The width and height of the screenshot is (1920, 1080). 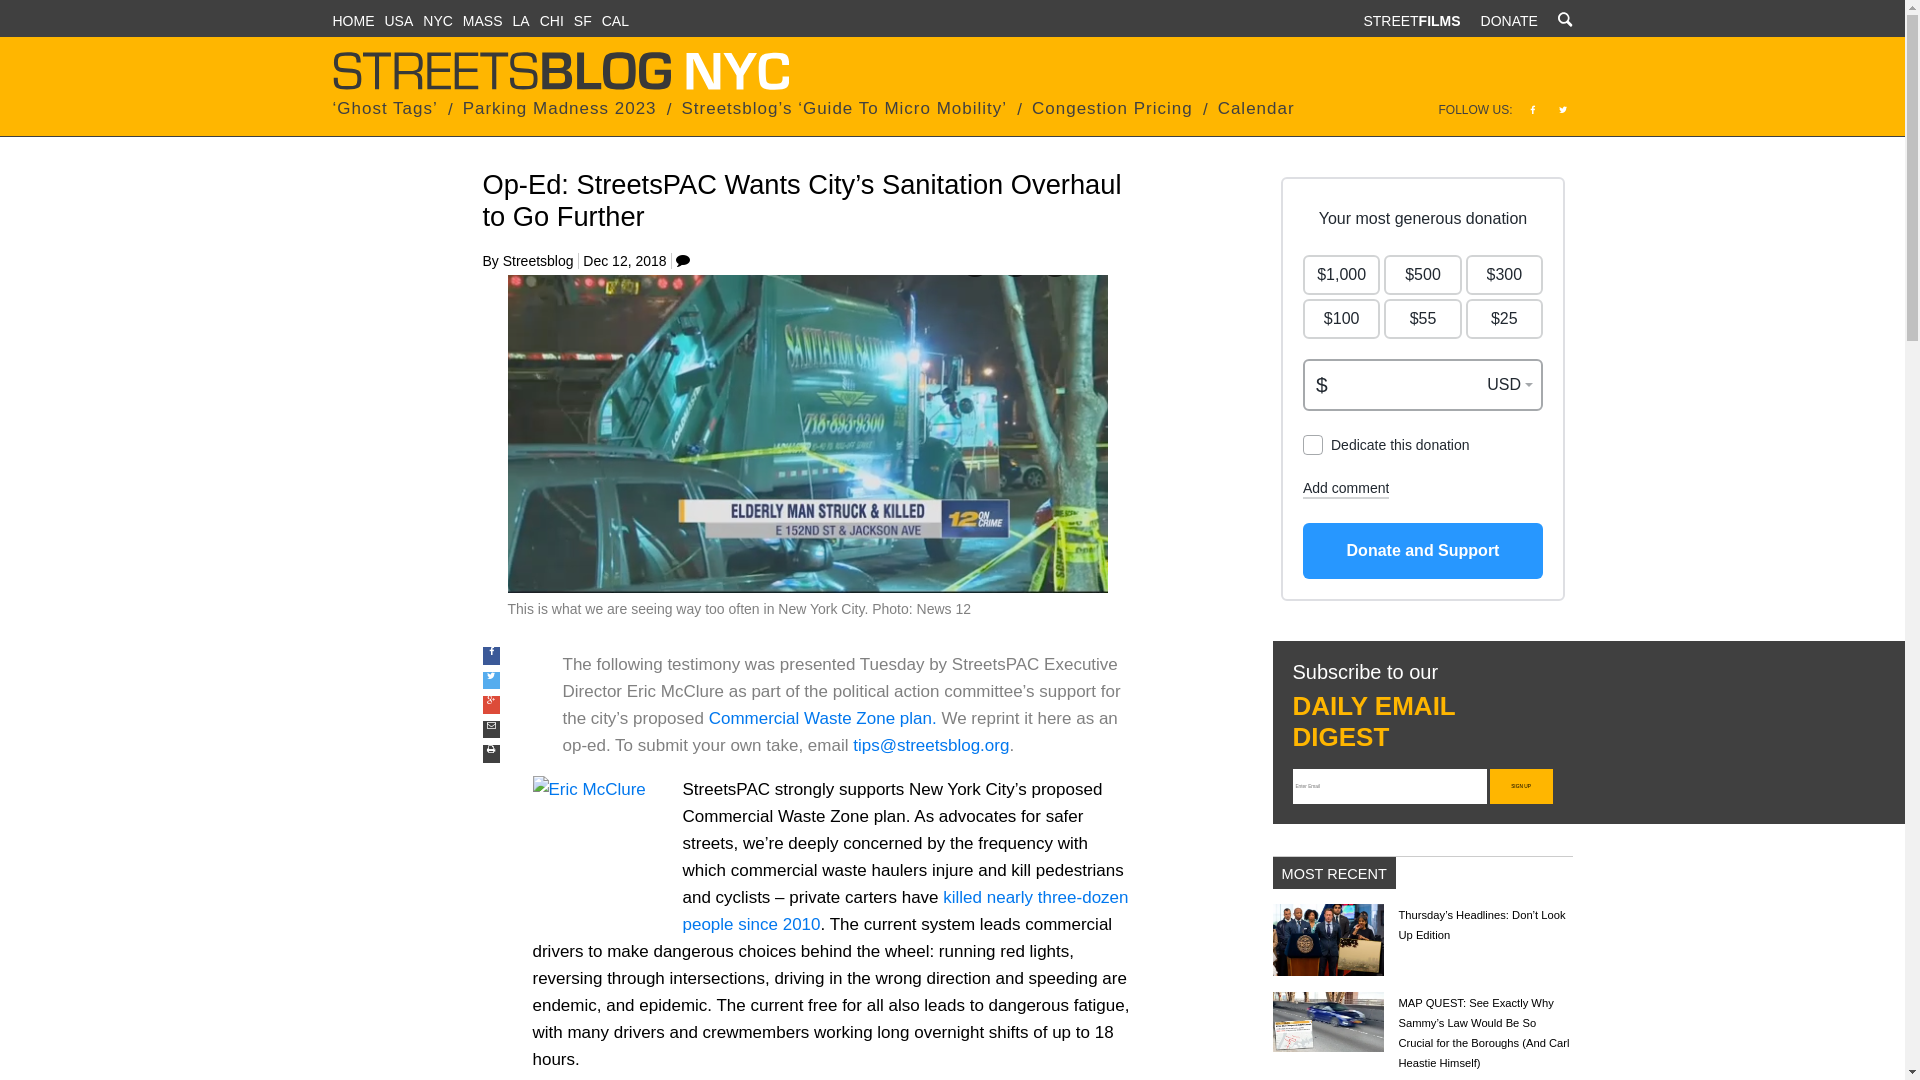 I want to click on MASS, so click(x=482, y=20).